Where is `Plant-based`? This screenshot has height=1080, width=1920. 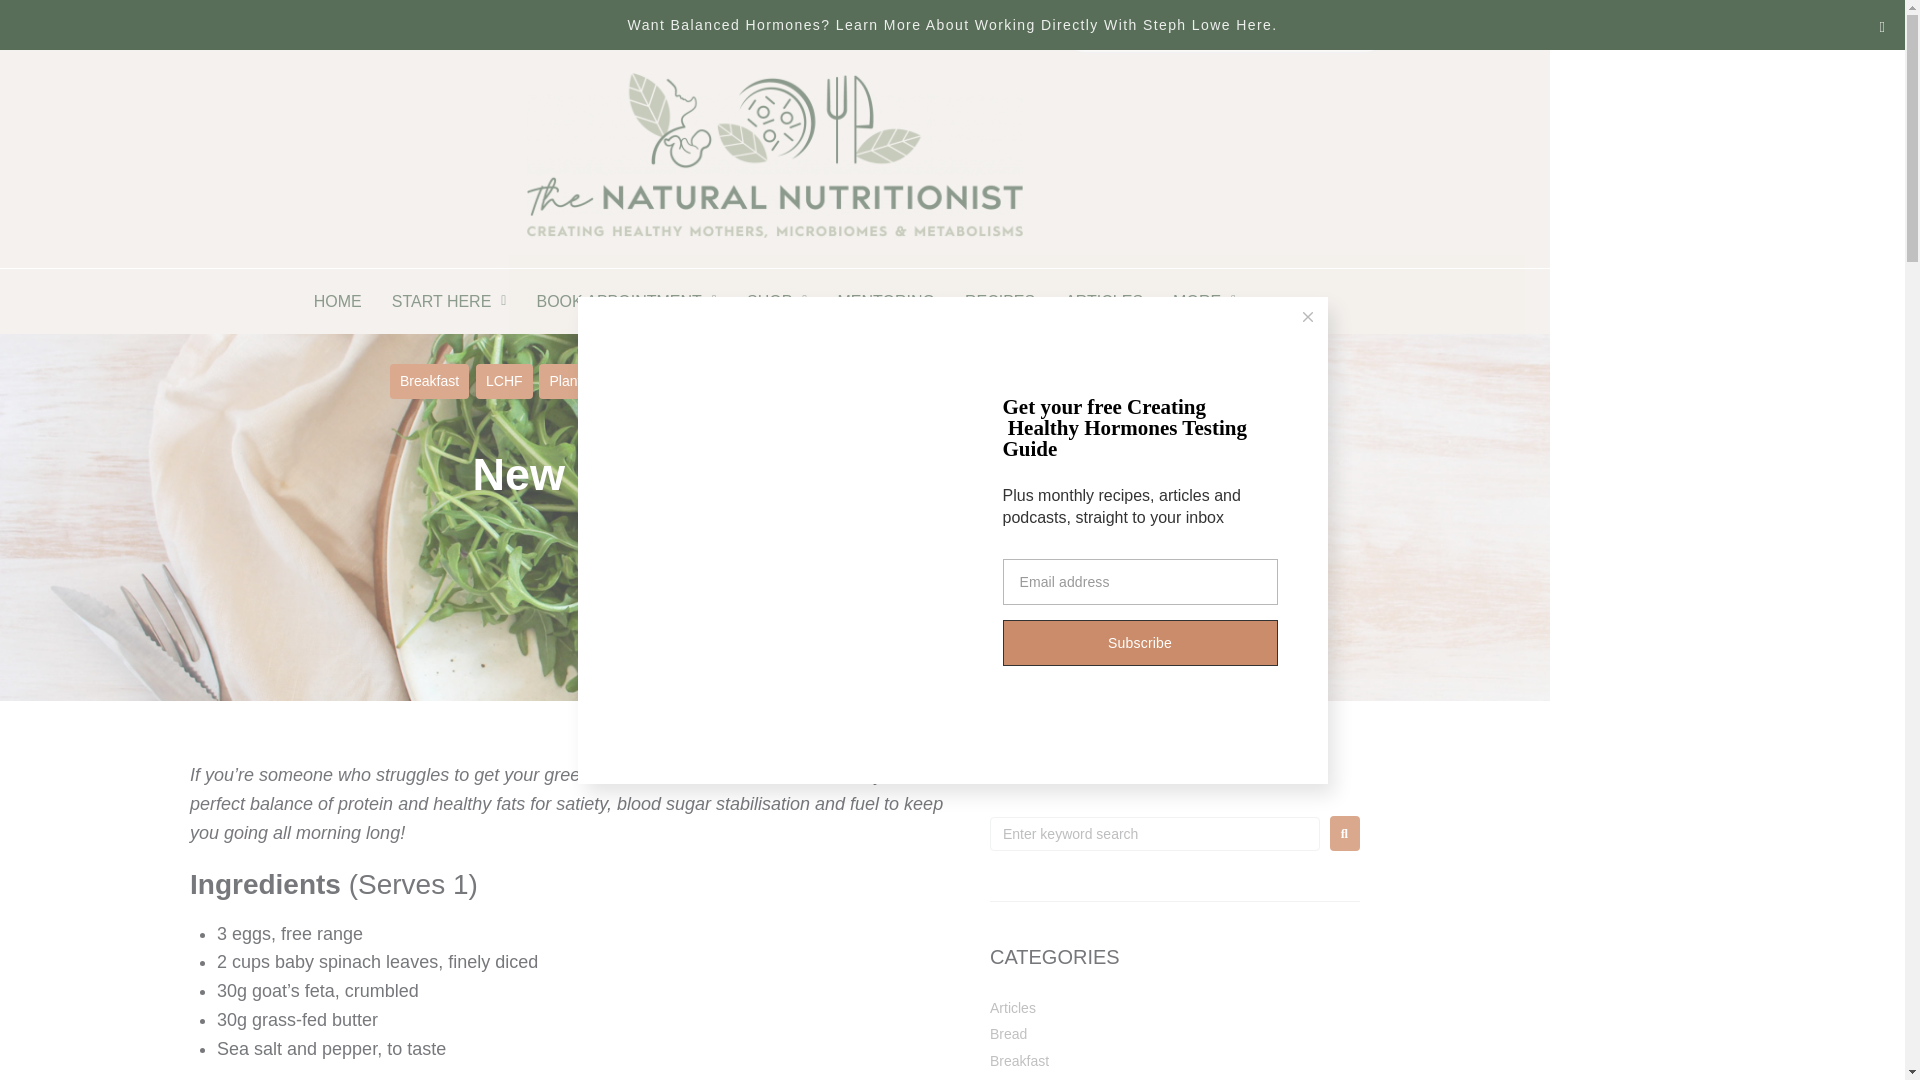
Plant-based is located at coordinates (586, 380).